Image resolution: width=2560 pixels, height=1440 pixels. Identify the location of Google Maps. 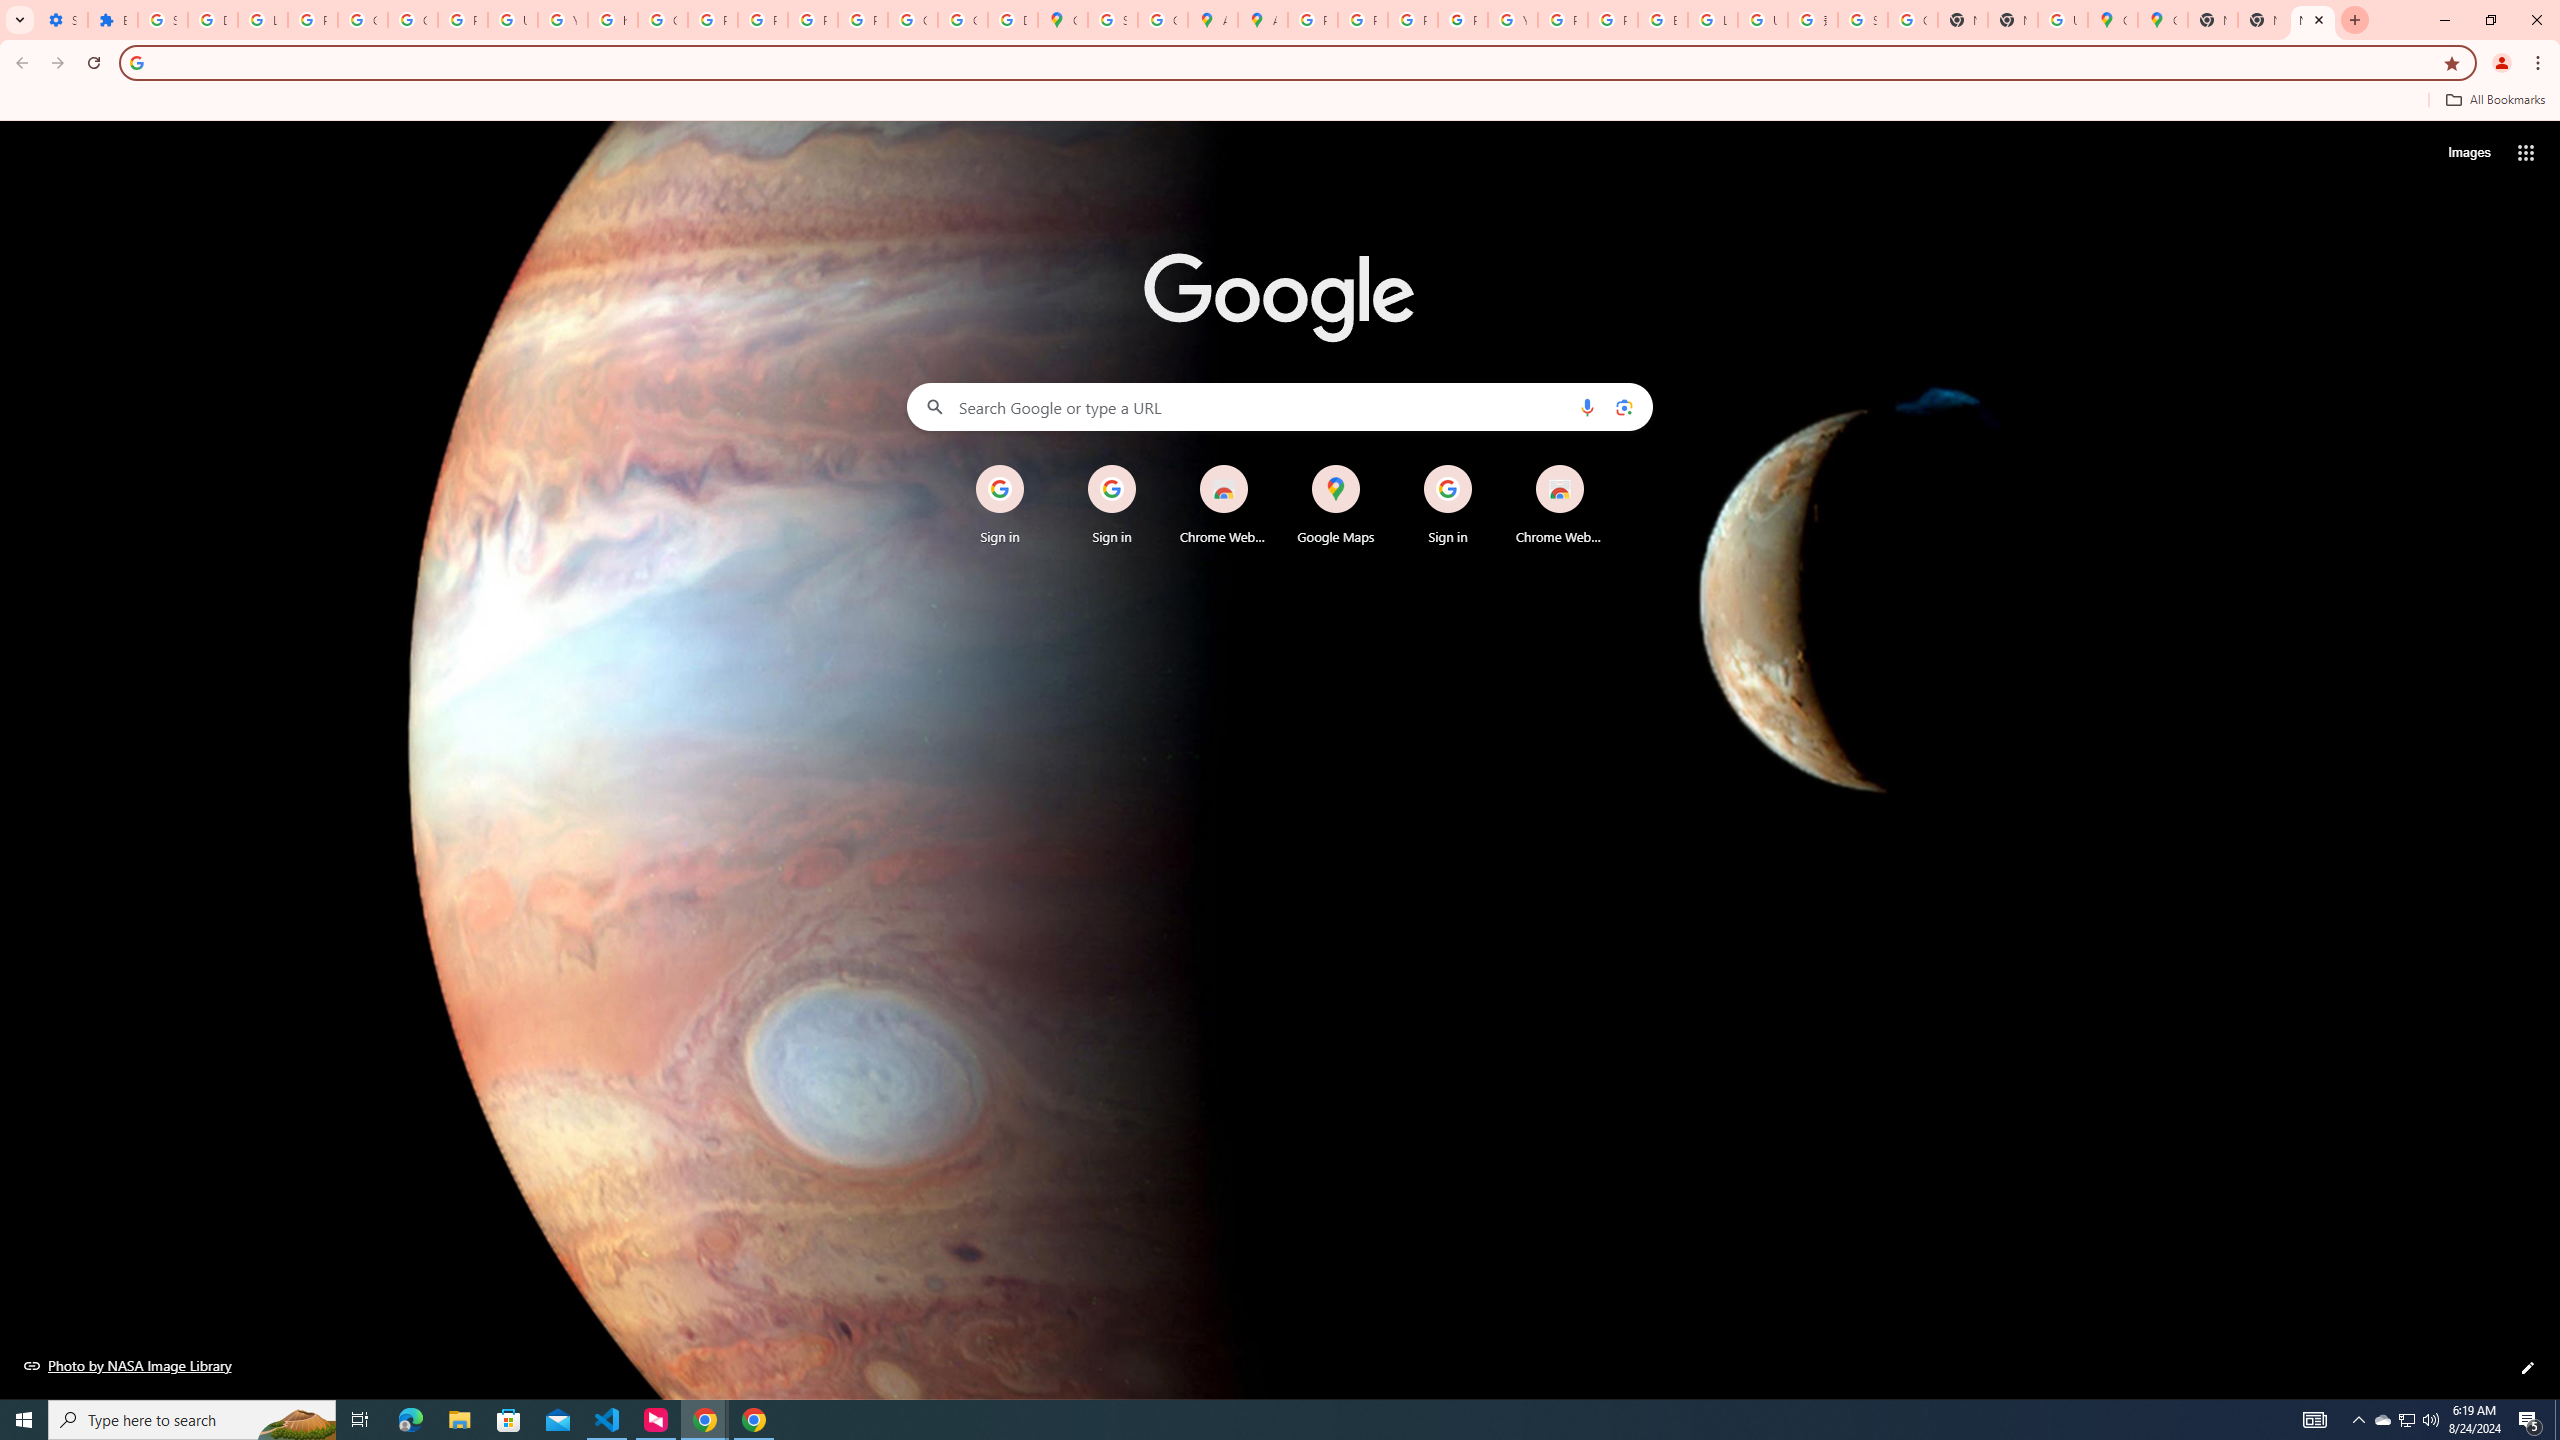
(2162, 20).